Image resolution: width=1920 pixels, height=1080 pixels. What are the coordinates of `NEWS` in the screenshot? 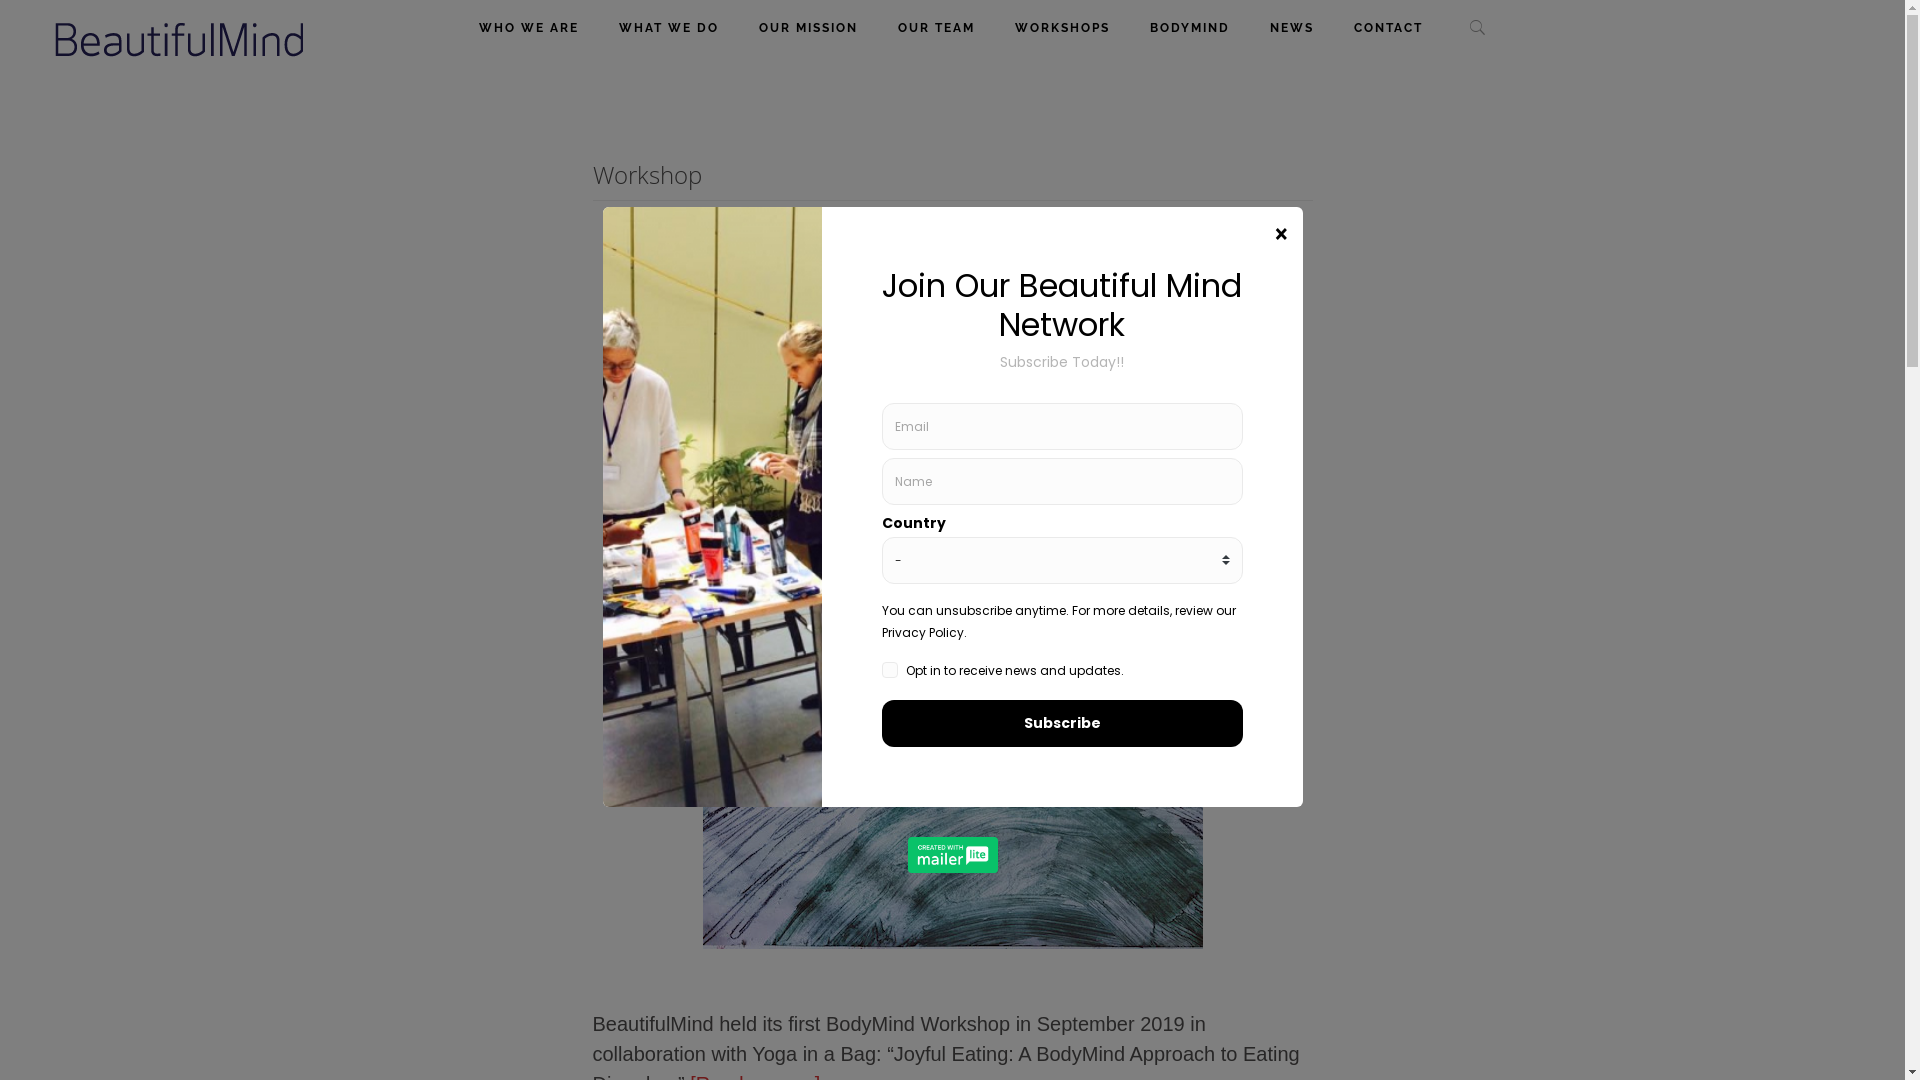 It's located at (1292, 28).